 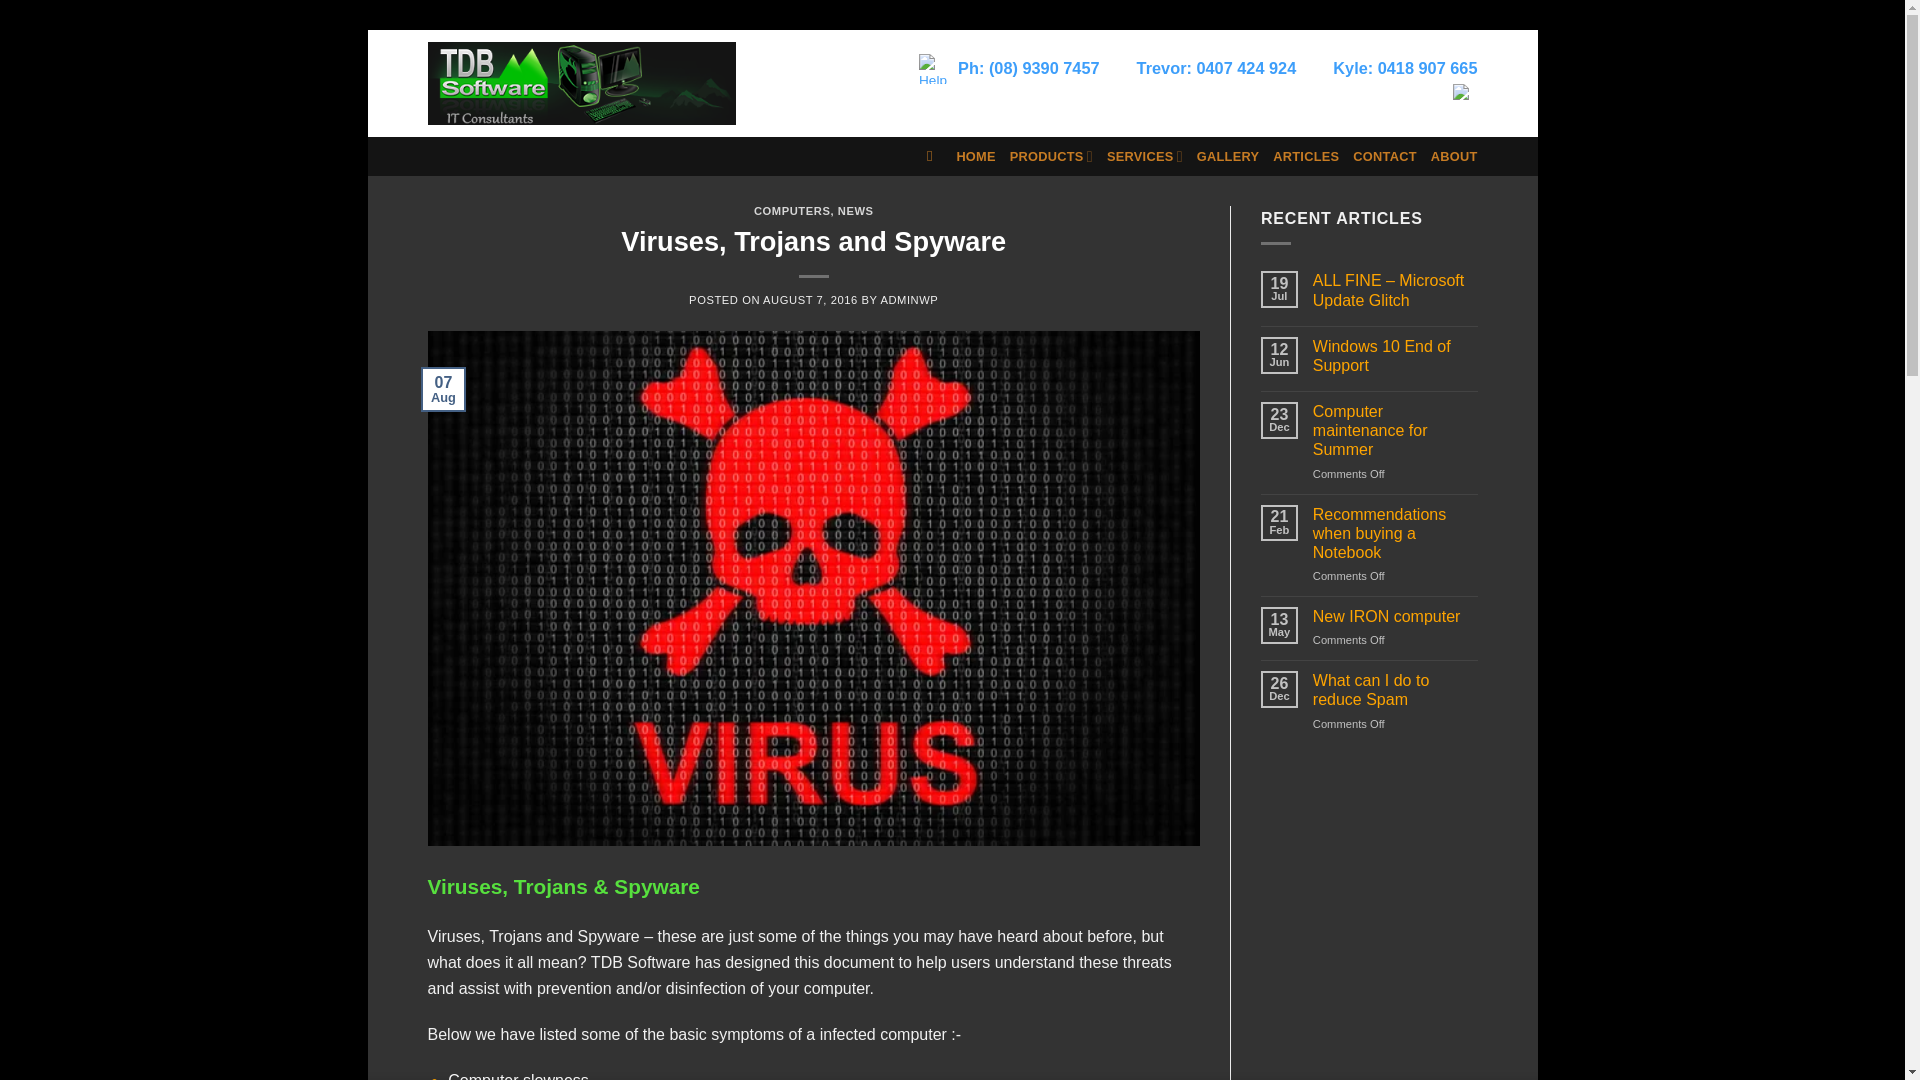 What do you see at coordinates (1050, 156) in the screenshot?
I see `PRODUCTS` at bounding box center [1050, 156].